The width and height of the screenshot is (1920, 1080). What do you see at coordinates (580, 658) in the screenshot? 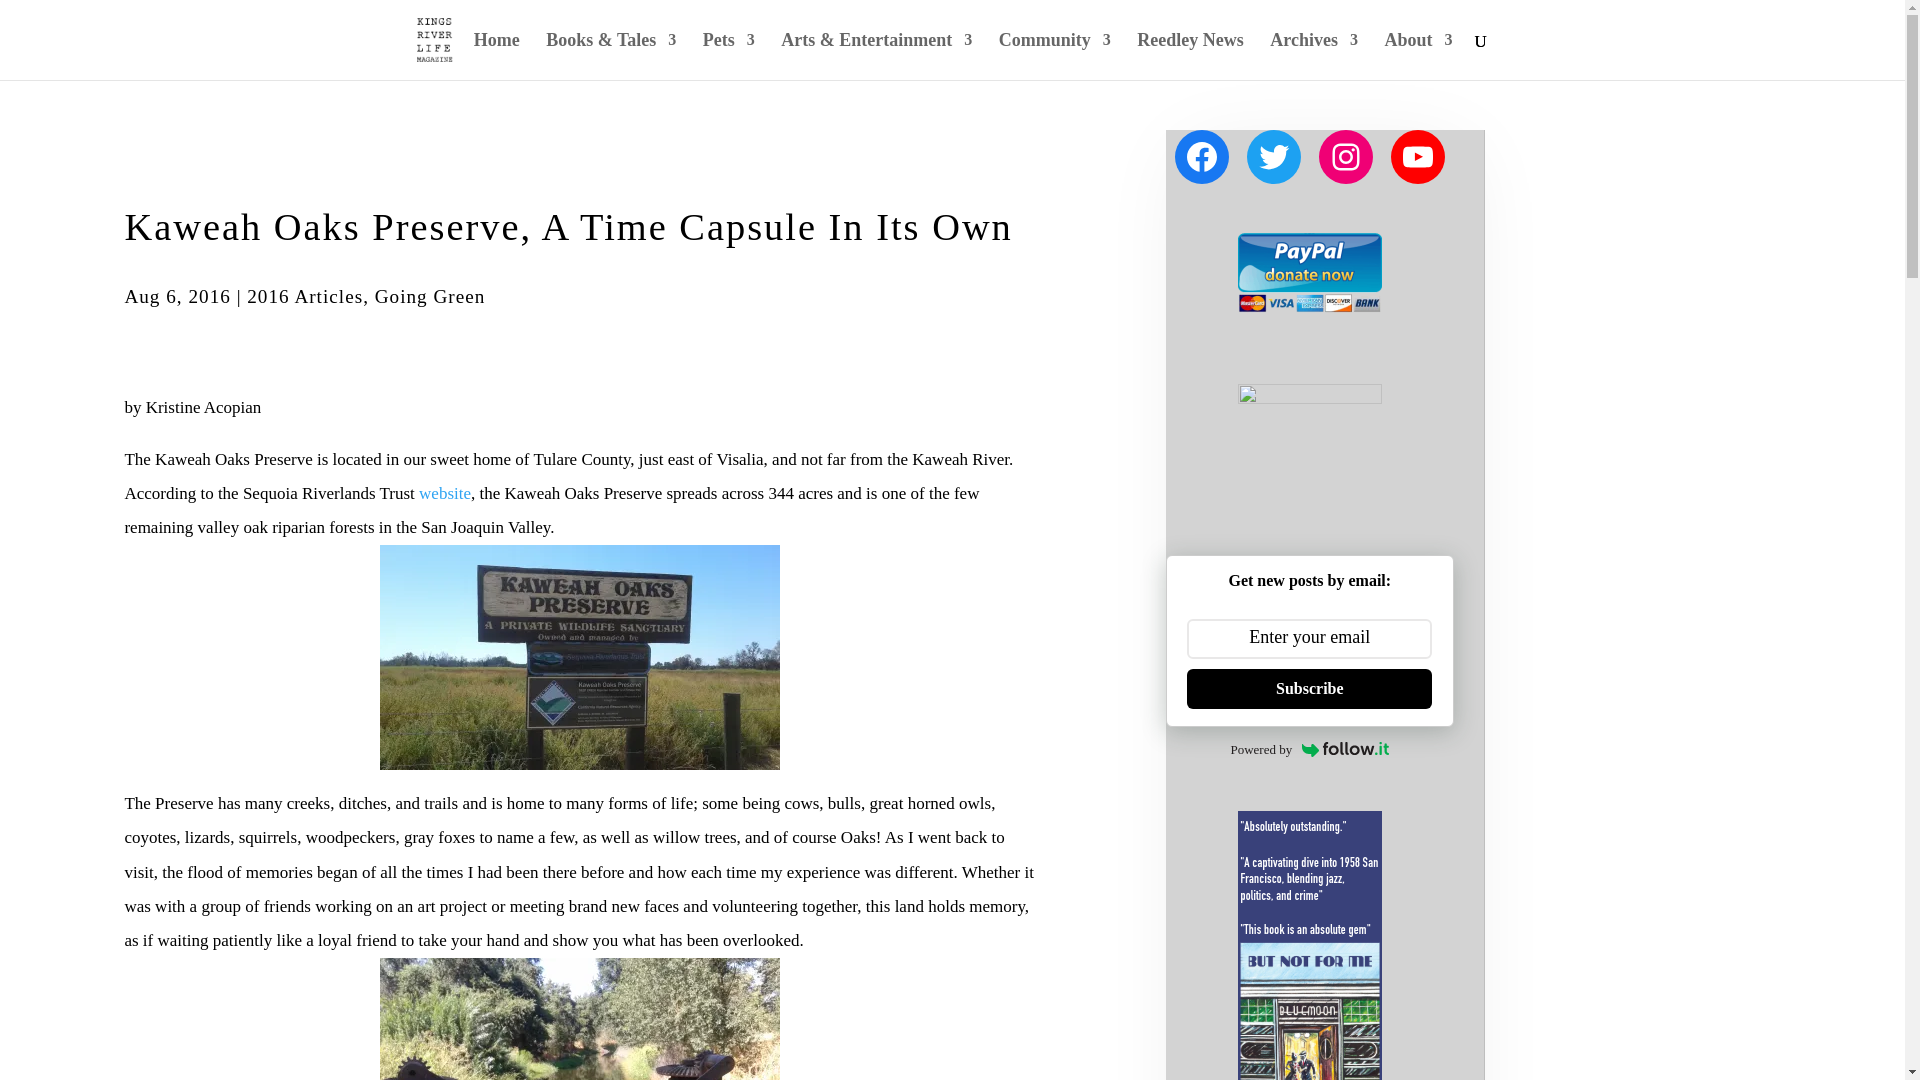
I see `Photo by Kristine Acopian` at bounding box center [580, 658].